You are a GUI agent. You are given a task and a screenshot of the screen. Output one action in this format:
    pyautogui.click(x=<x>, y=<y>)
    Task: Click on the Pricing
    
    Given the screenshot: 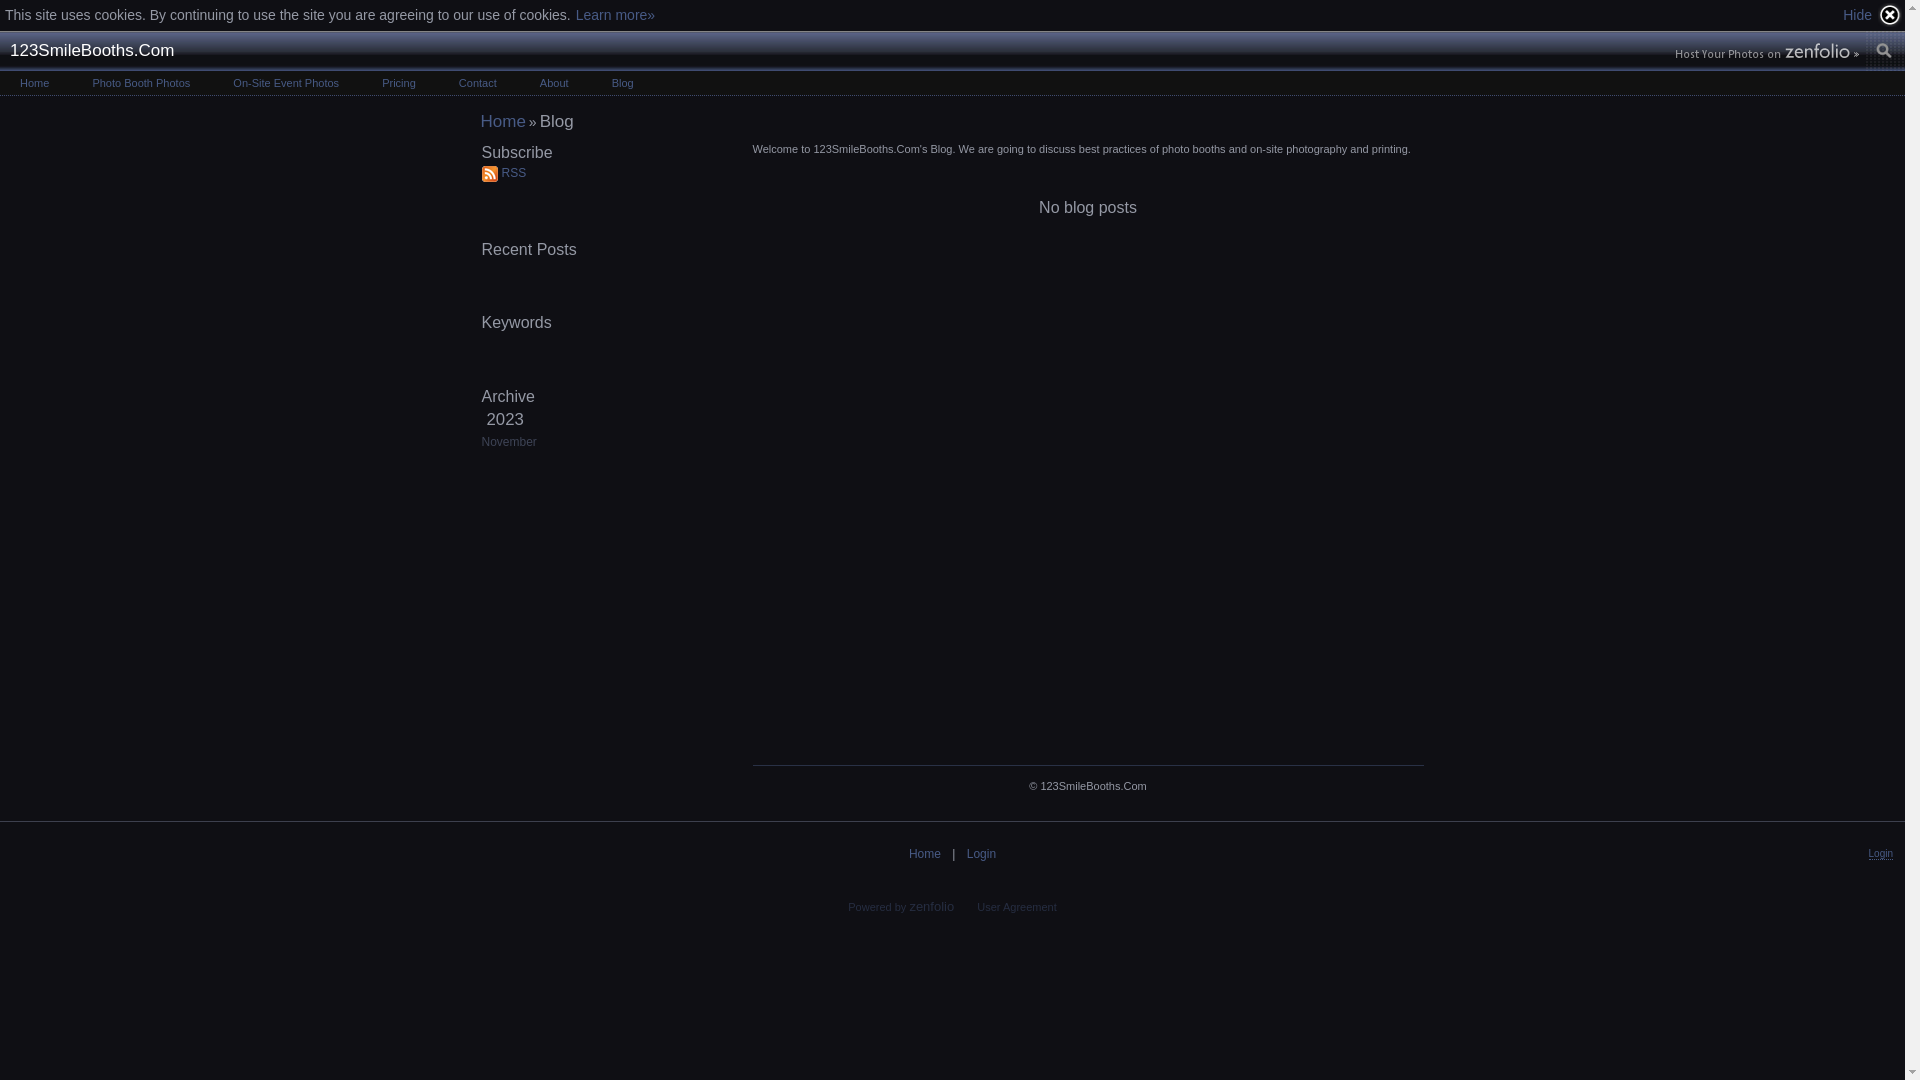 What is the action you would take?
    pyautogui.click(x=399, y=83)
    